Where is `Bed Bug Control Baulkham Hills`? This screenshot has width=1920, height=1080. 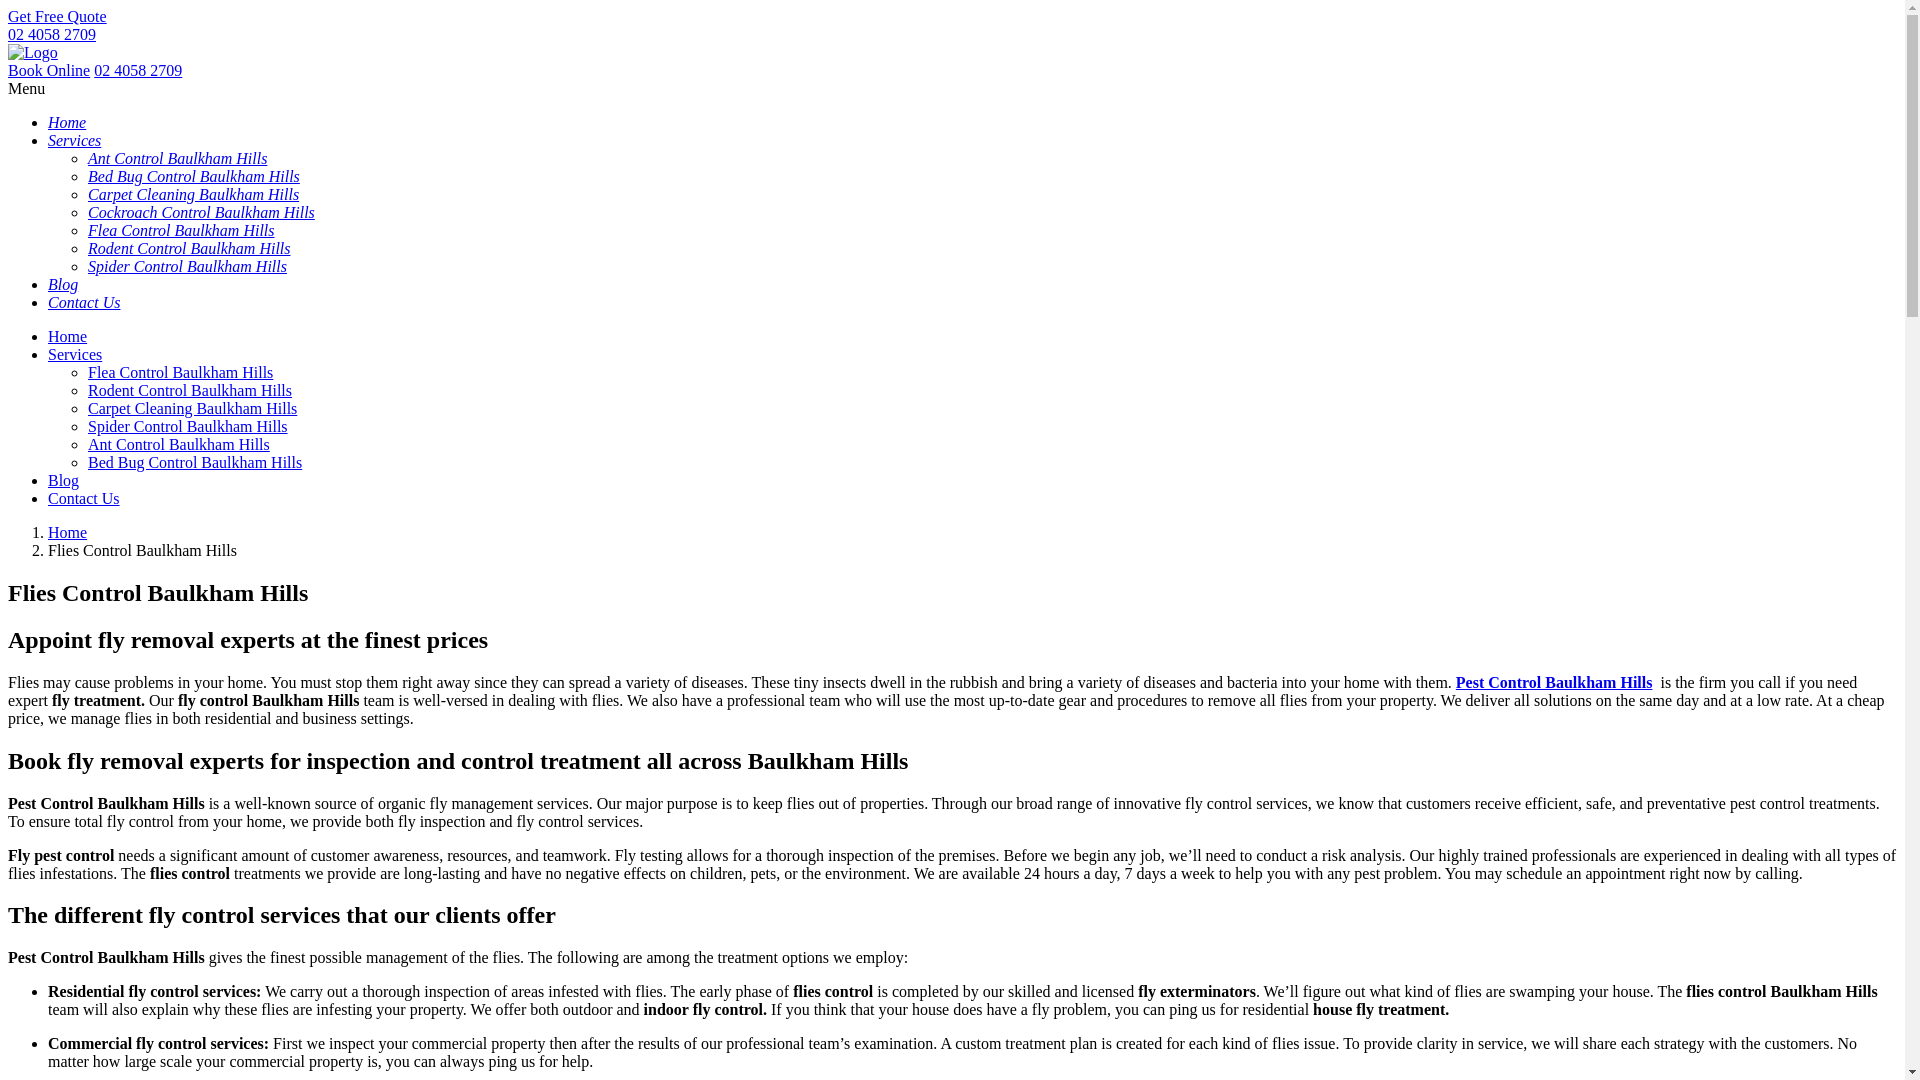
Bed Bug Control Baulkham Hills is located at coordinates (195, 462).